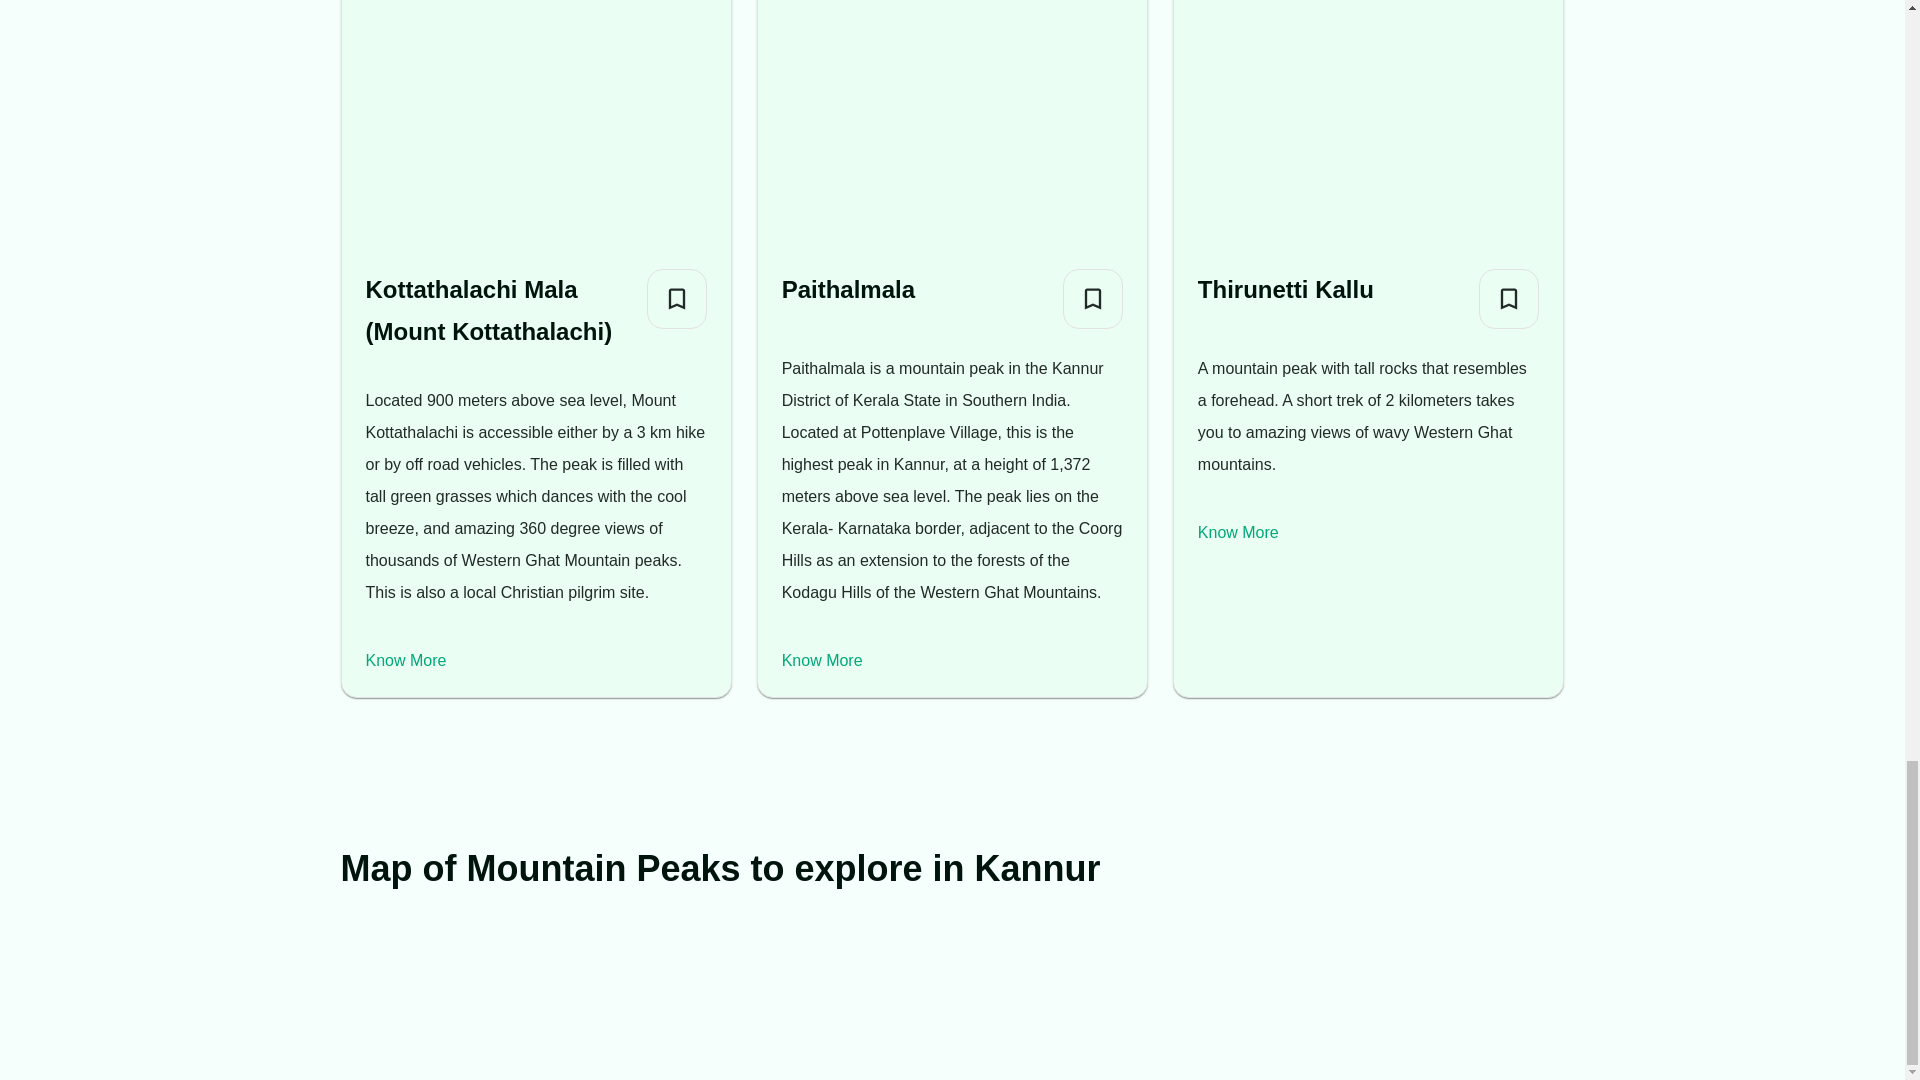 This screenshot has height=1080, width=1920. What do you see at coordinates (1093, 298) in the screenshot?
I see `Add to Bucket List` at bounding box center [1093, 298].